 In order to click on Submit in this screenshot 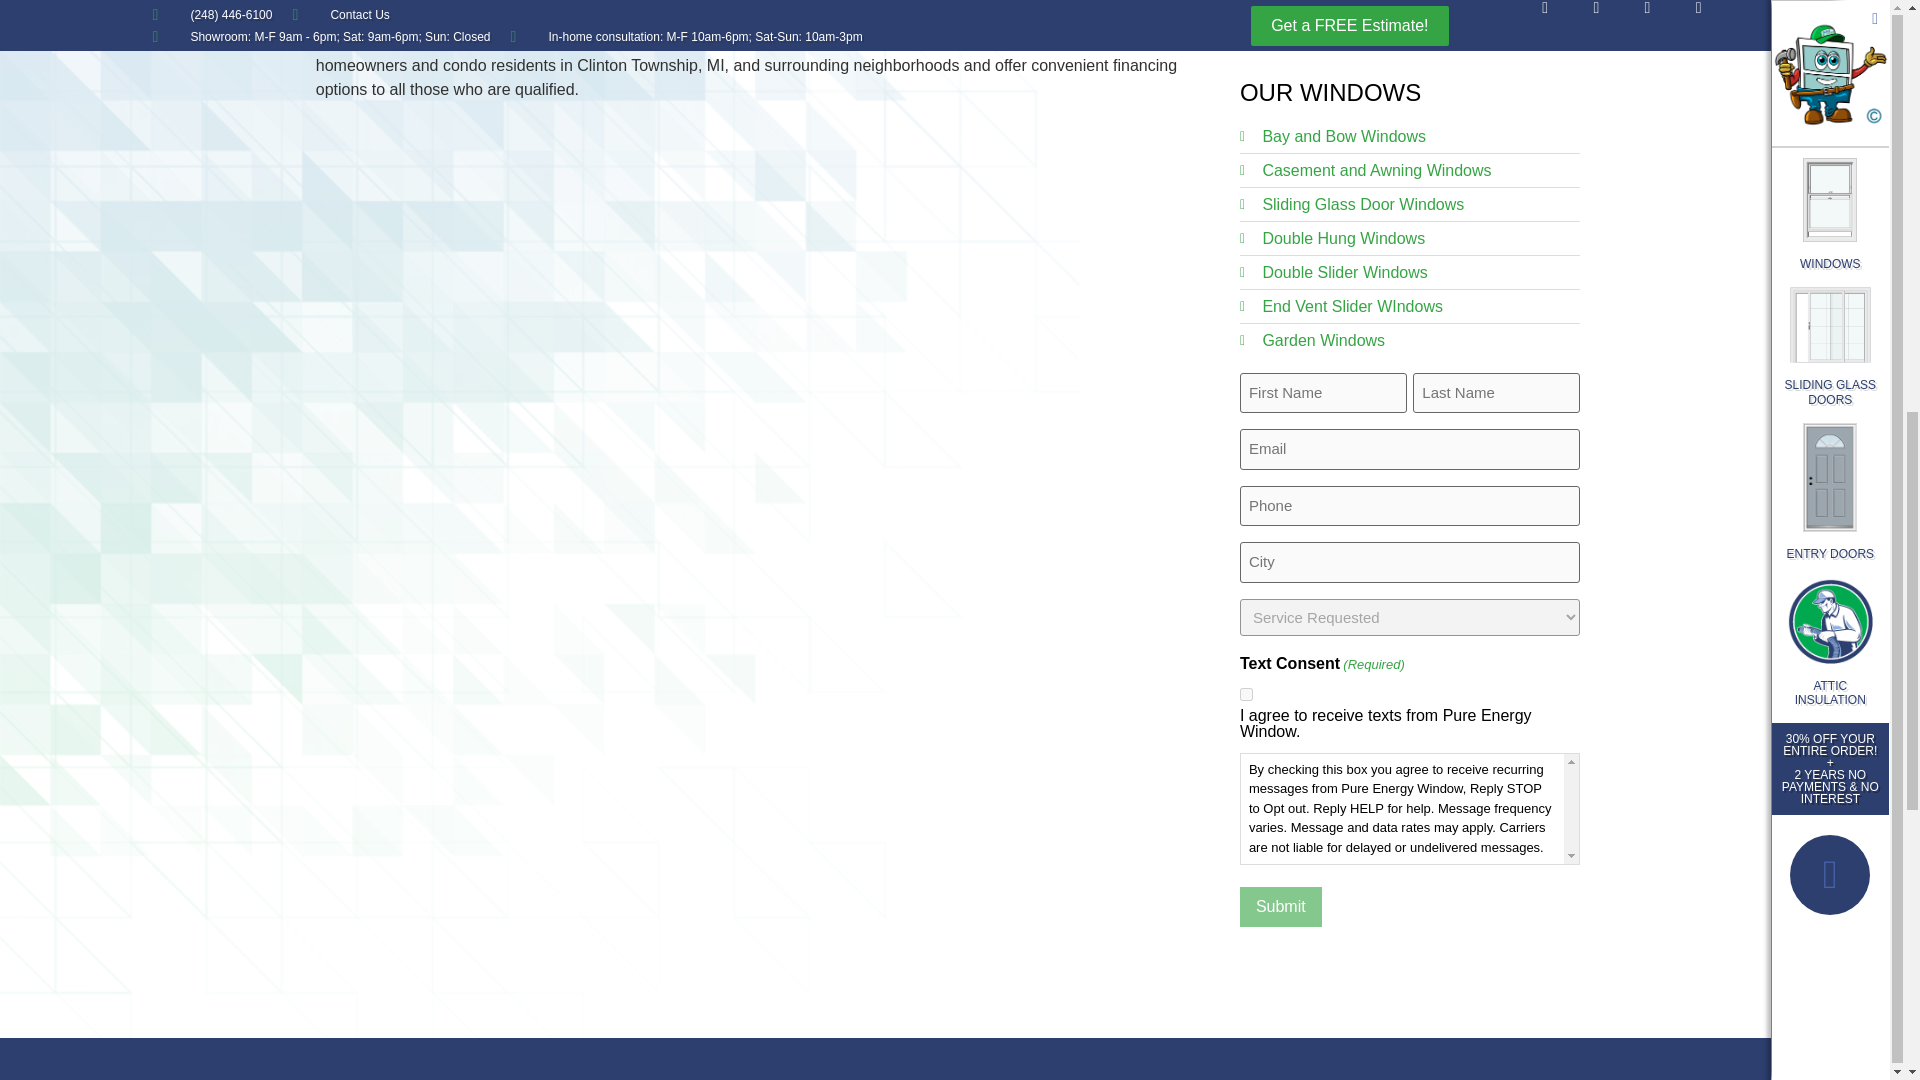, I will do `click(1281, 906)`.